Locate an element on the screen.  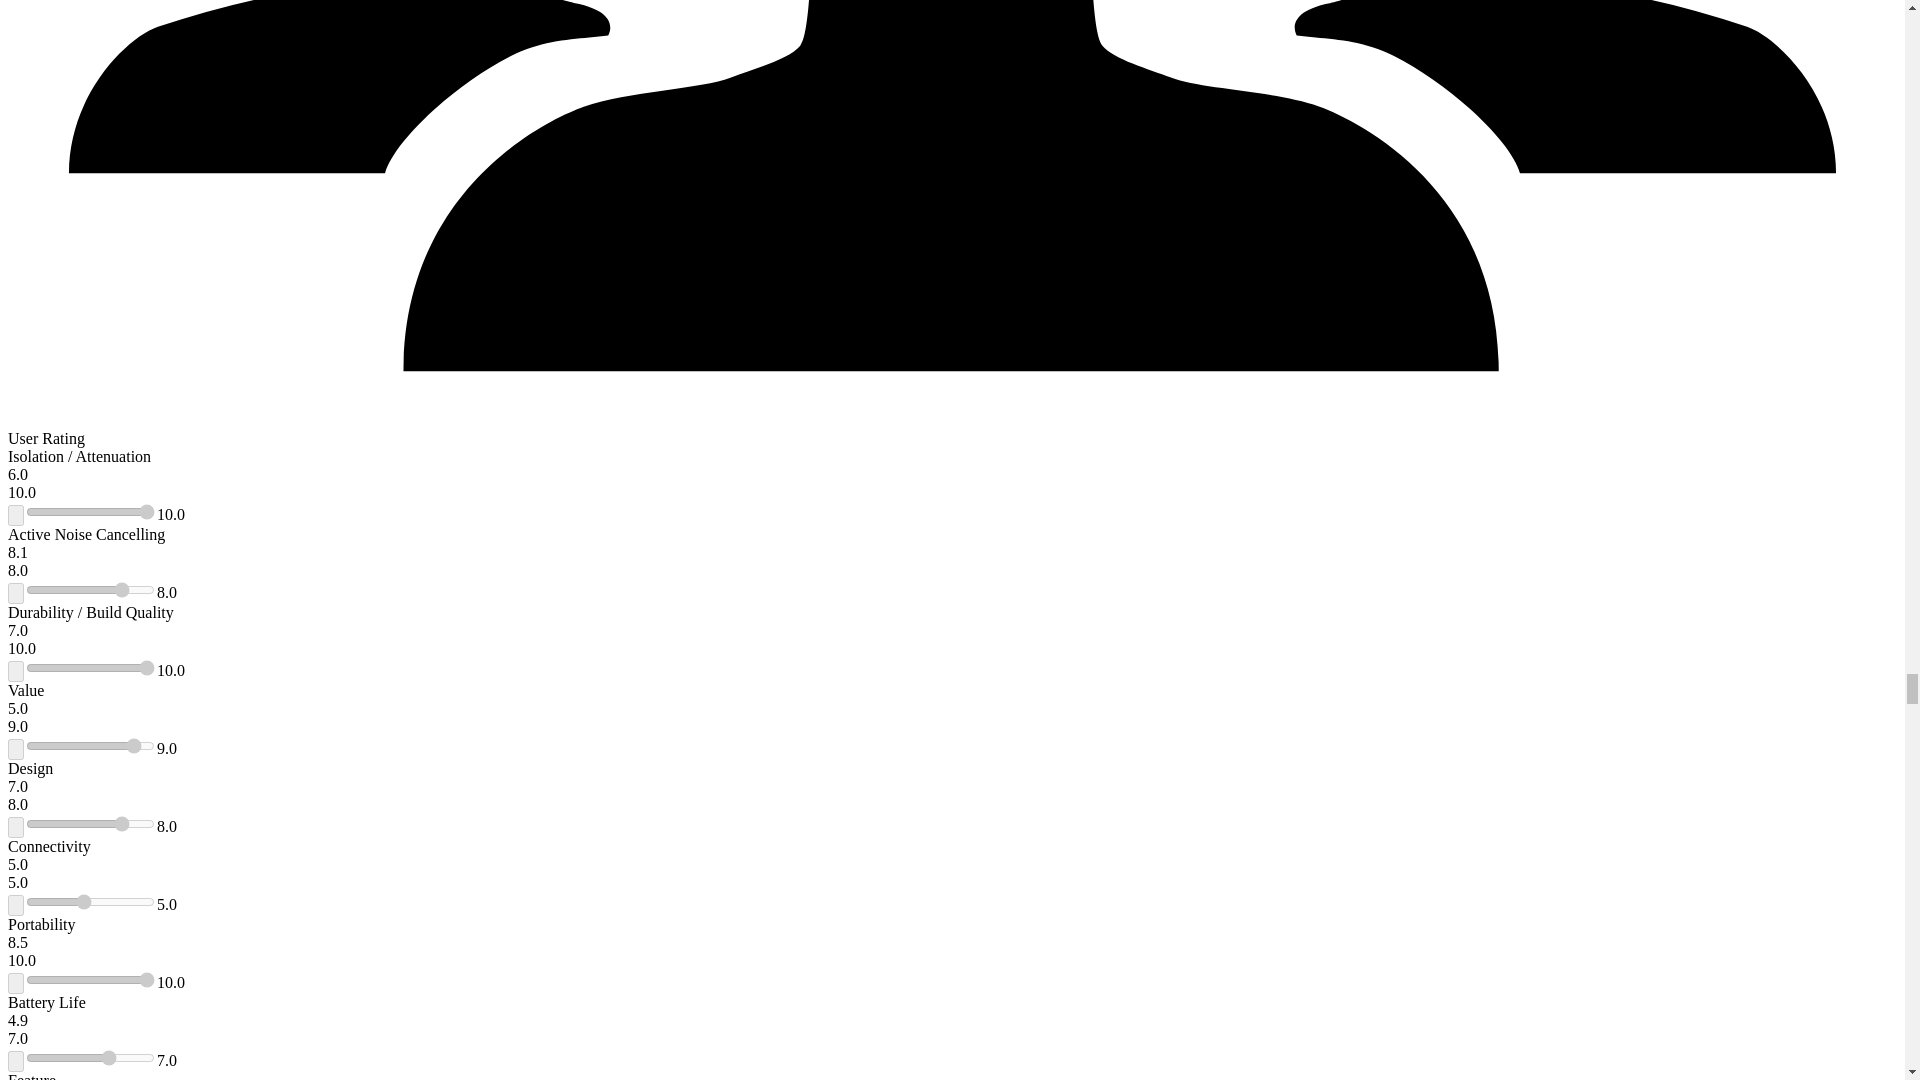
5 is located at coordinates (90, 902).